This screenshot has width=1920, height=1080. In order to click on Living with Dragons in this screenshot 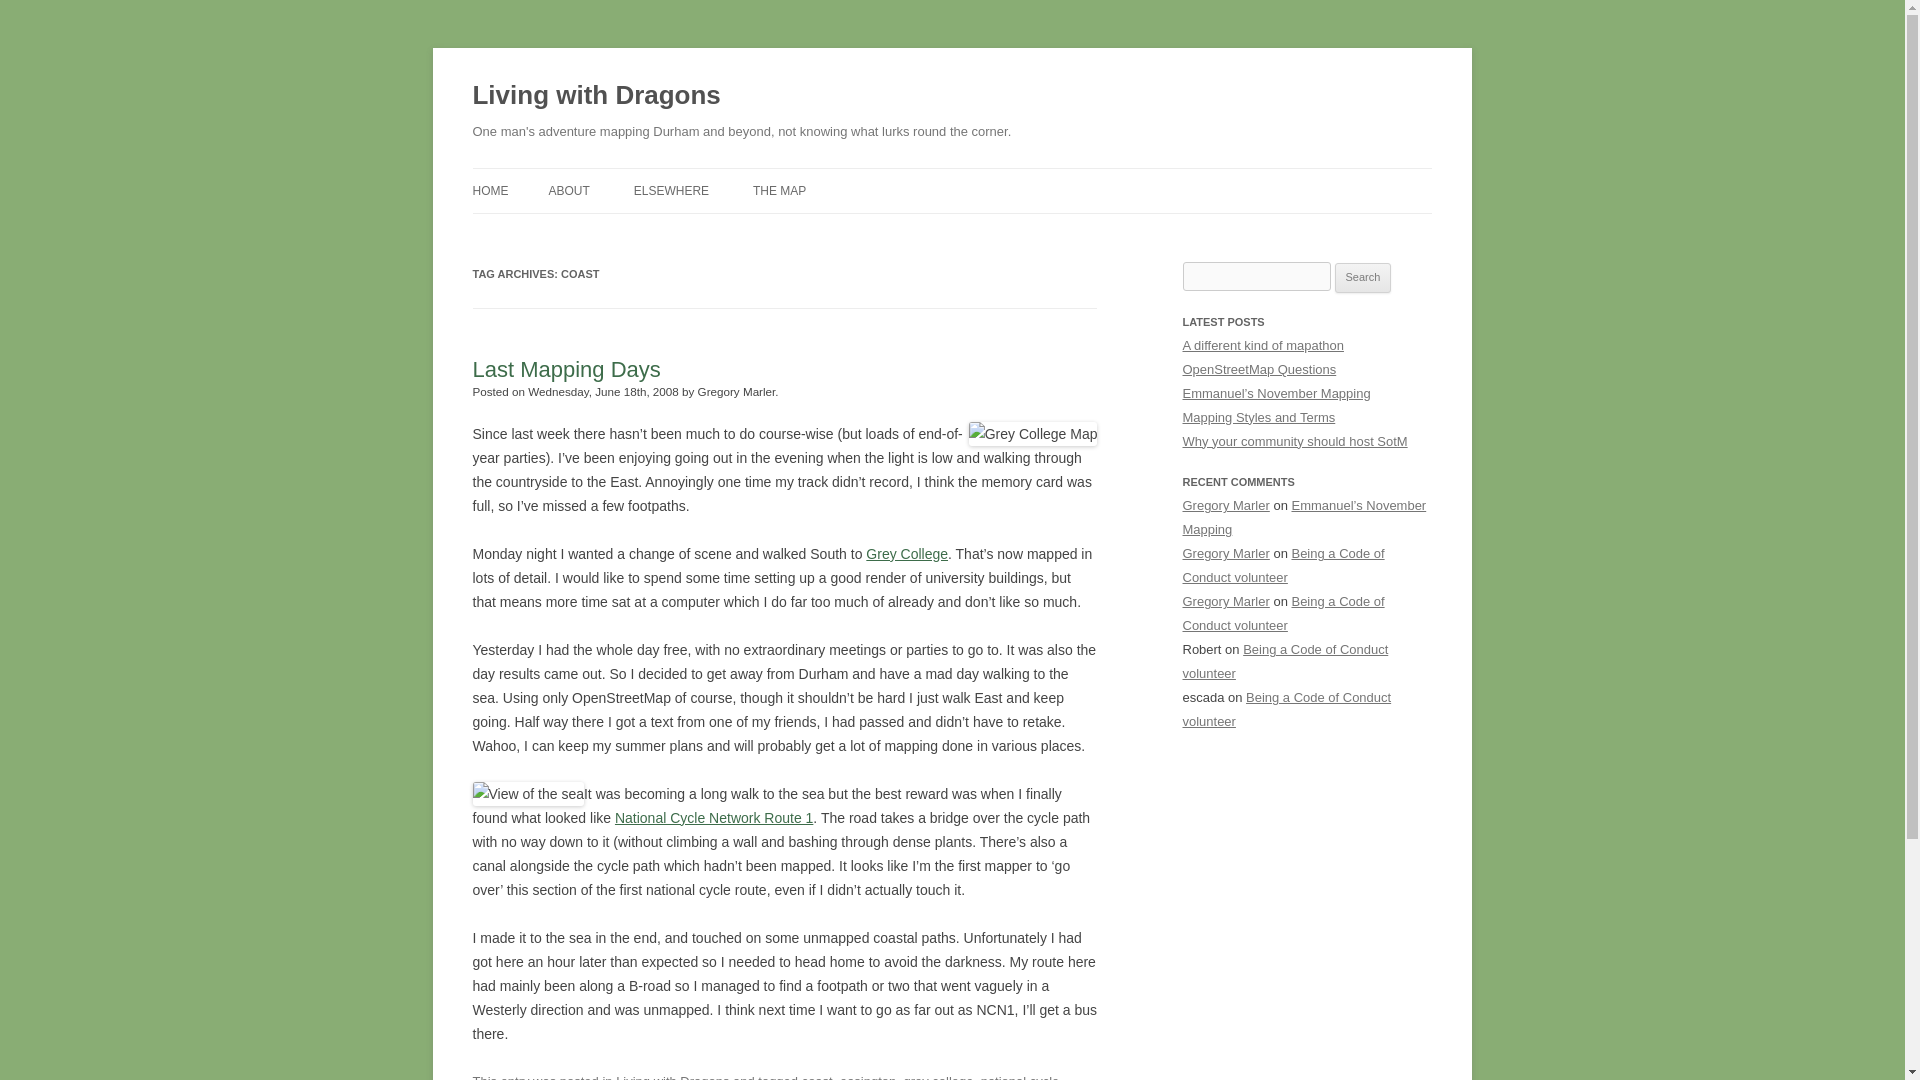, I will do `click(672, 1076)`.